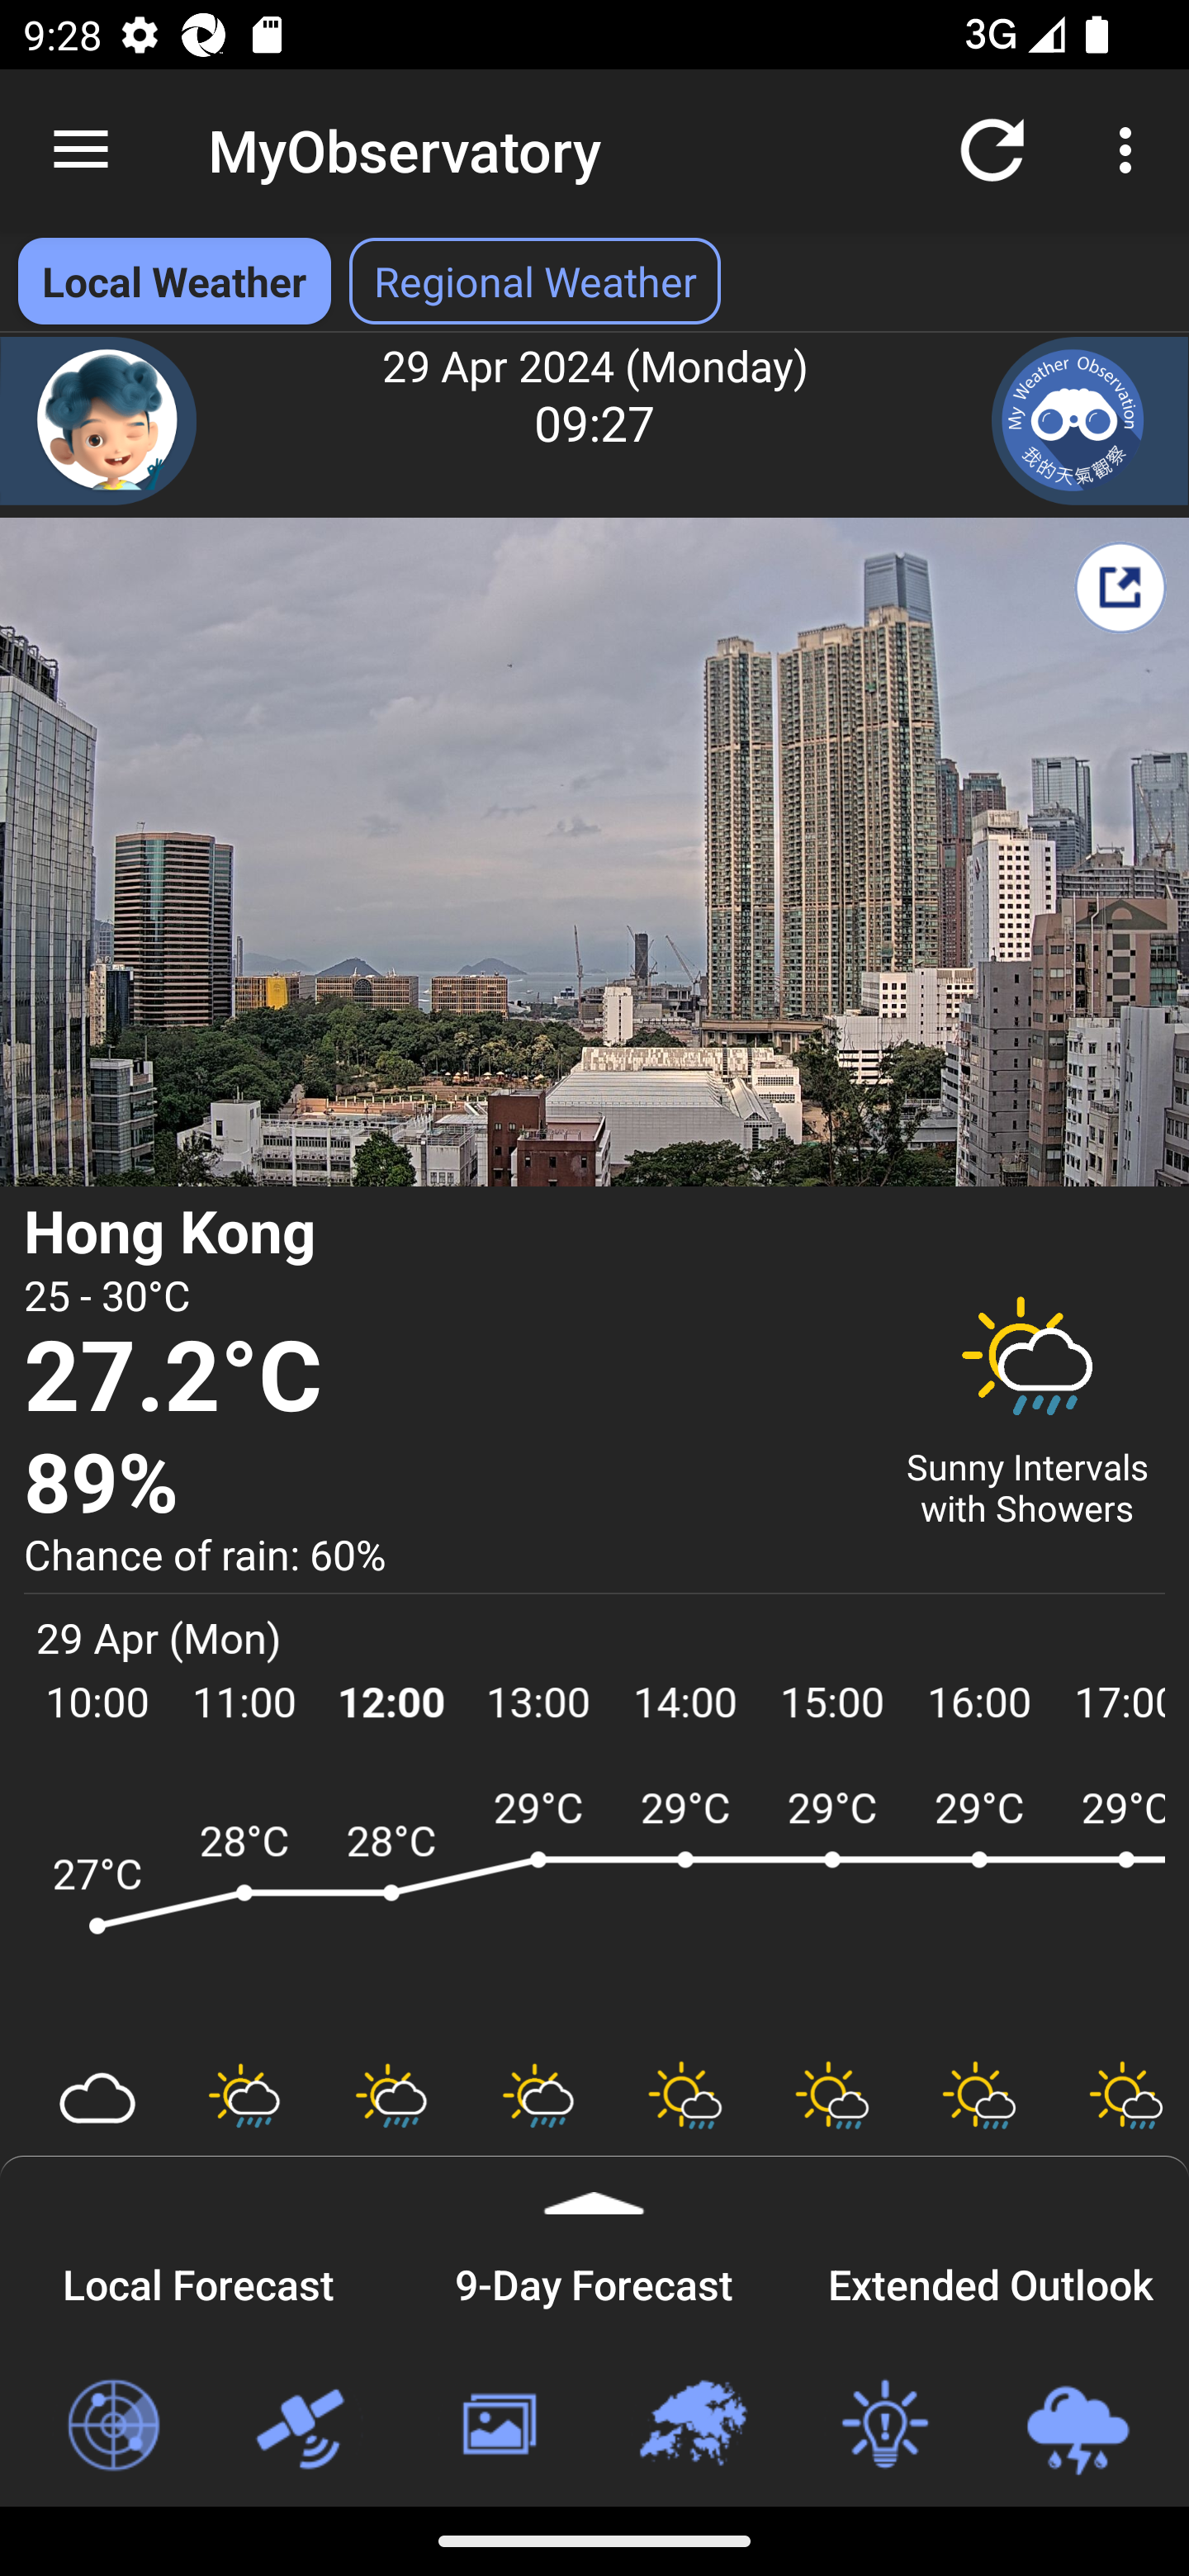 The image size is (1189, 2576). What do you see at coordinates (444, 1485) in the screenshot?
I see `89% Relative Humidity
89 percent` at bounding box center [444, 1485].